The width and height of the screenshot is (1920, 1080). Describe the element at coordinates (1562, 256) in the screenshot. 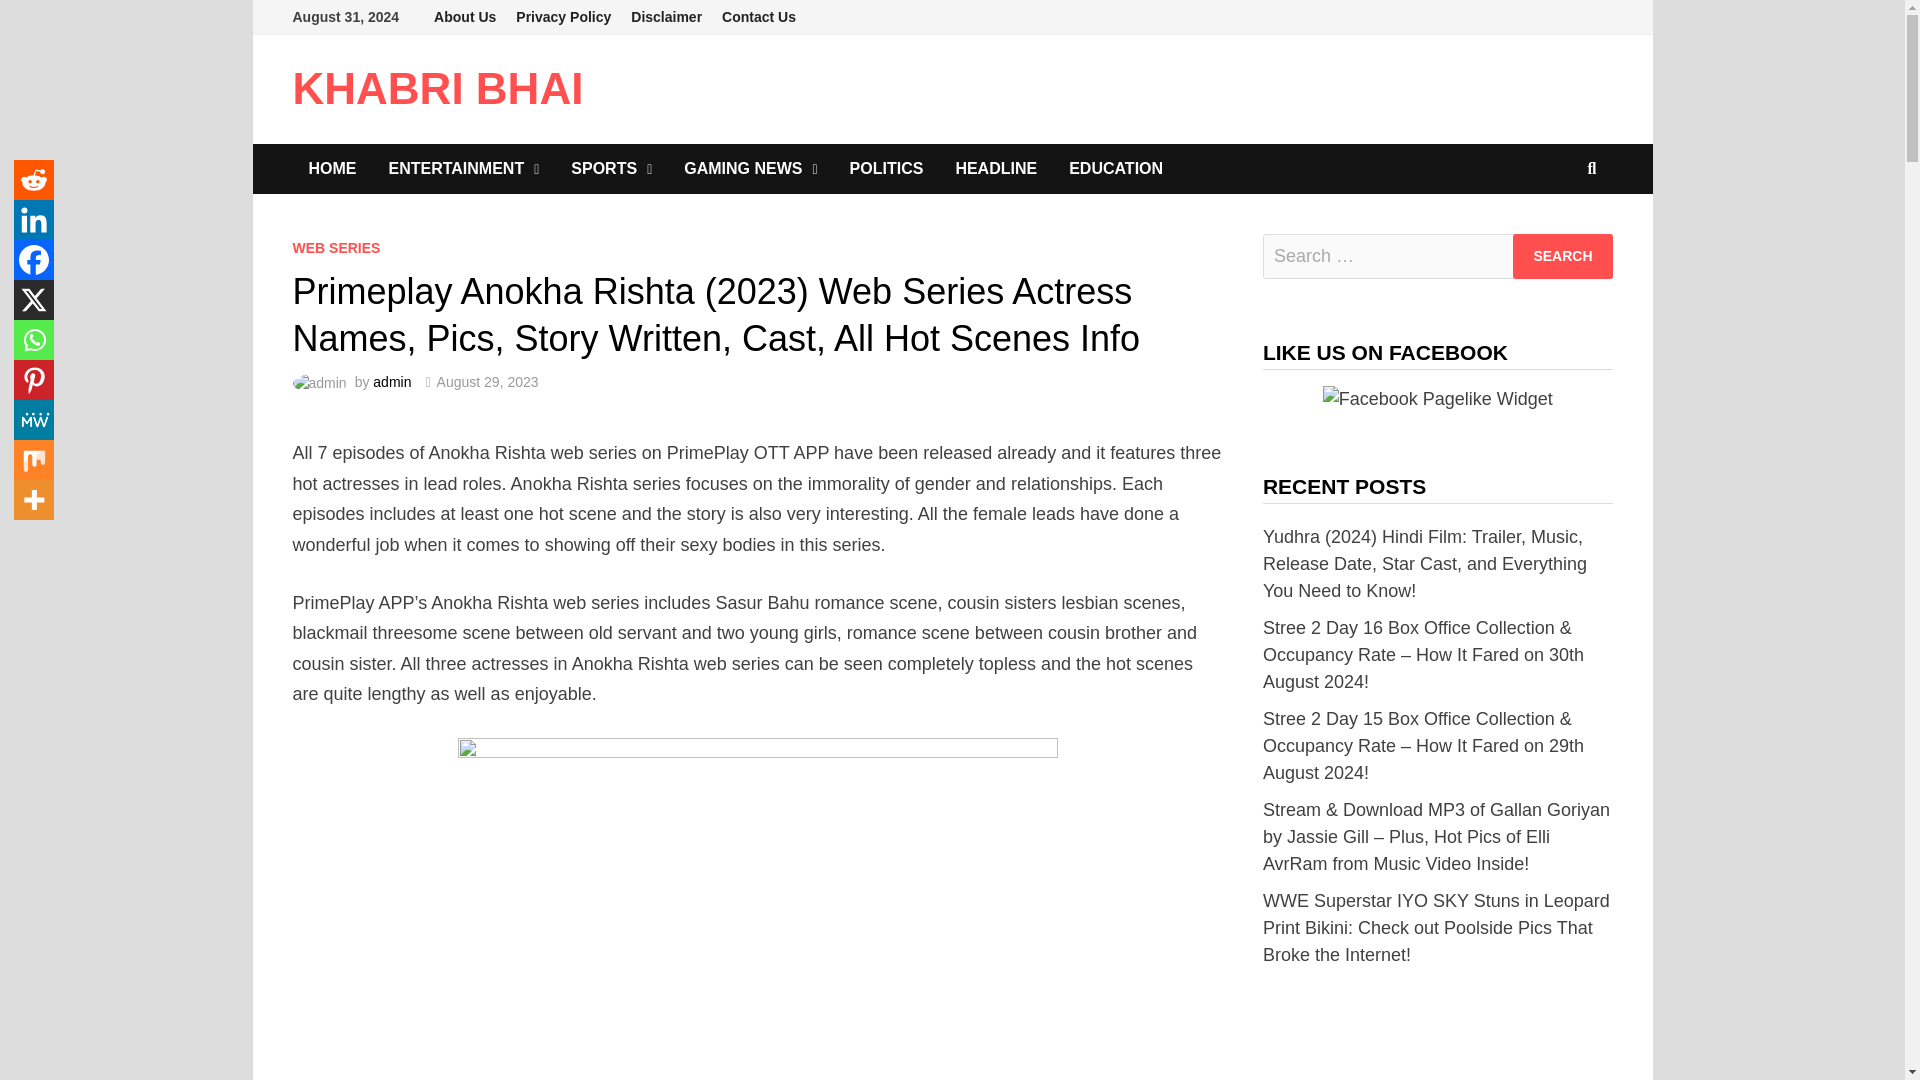

I see `Search` at that location.